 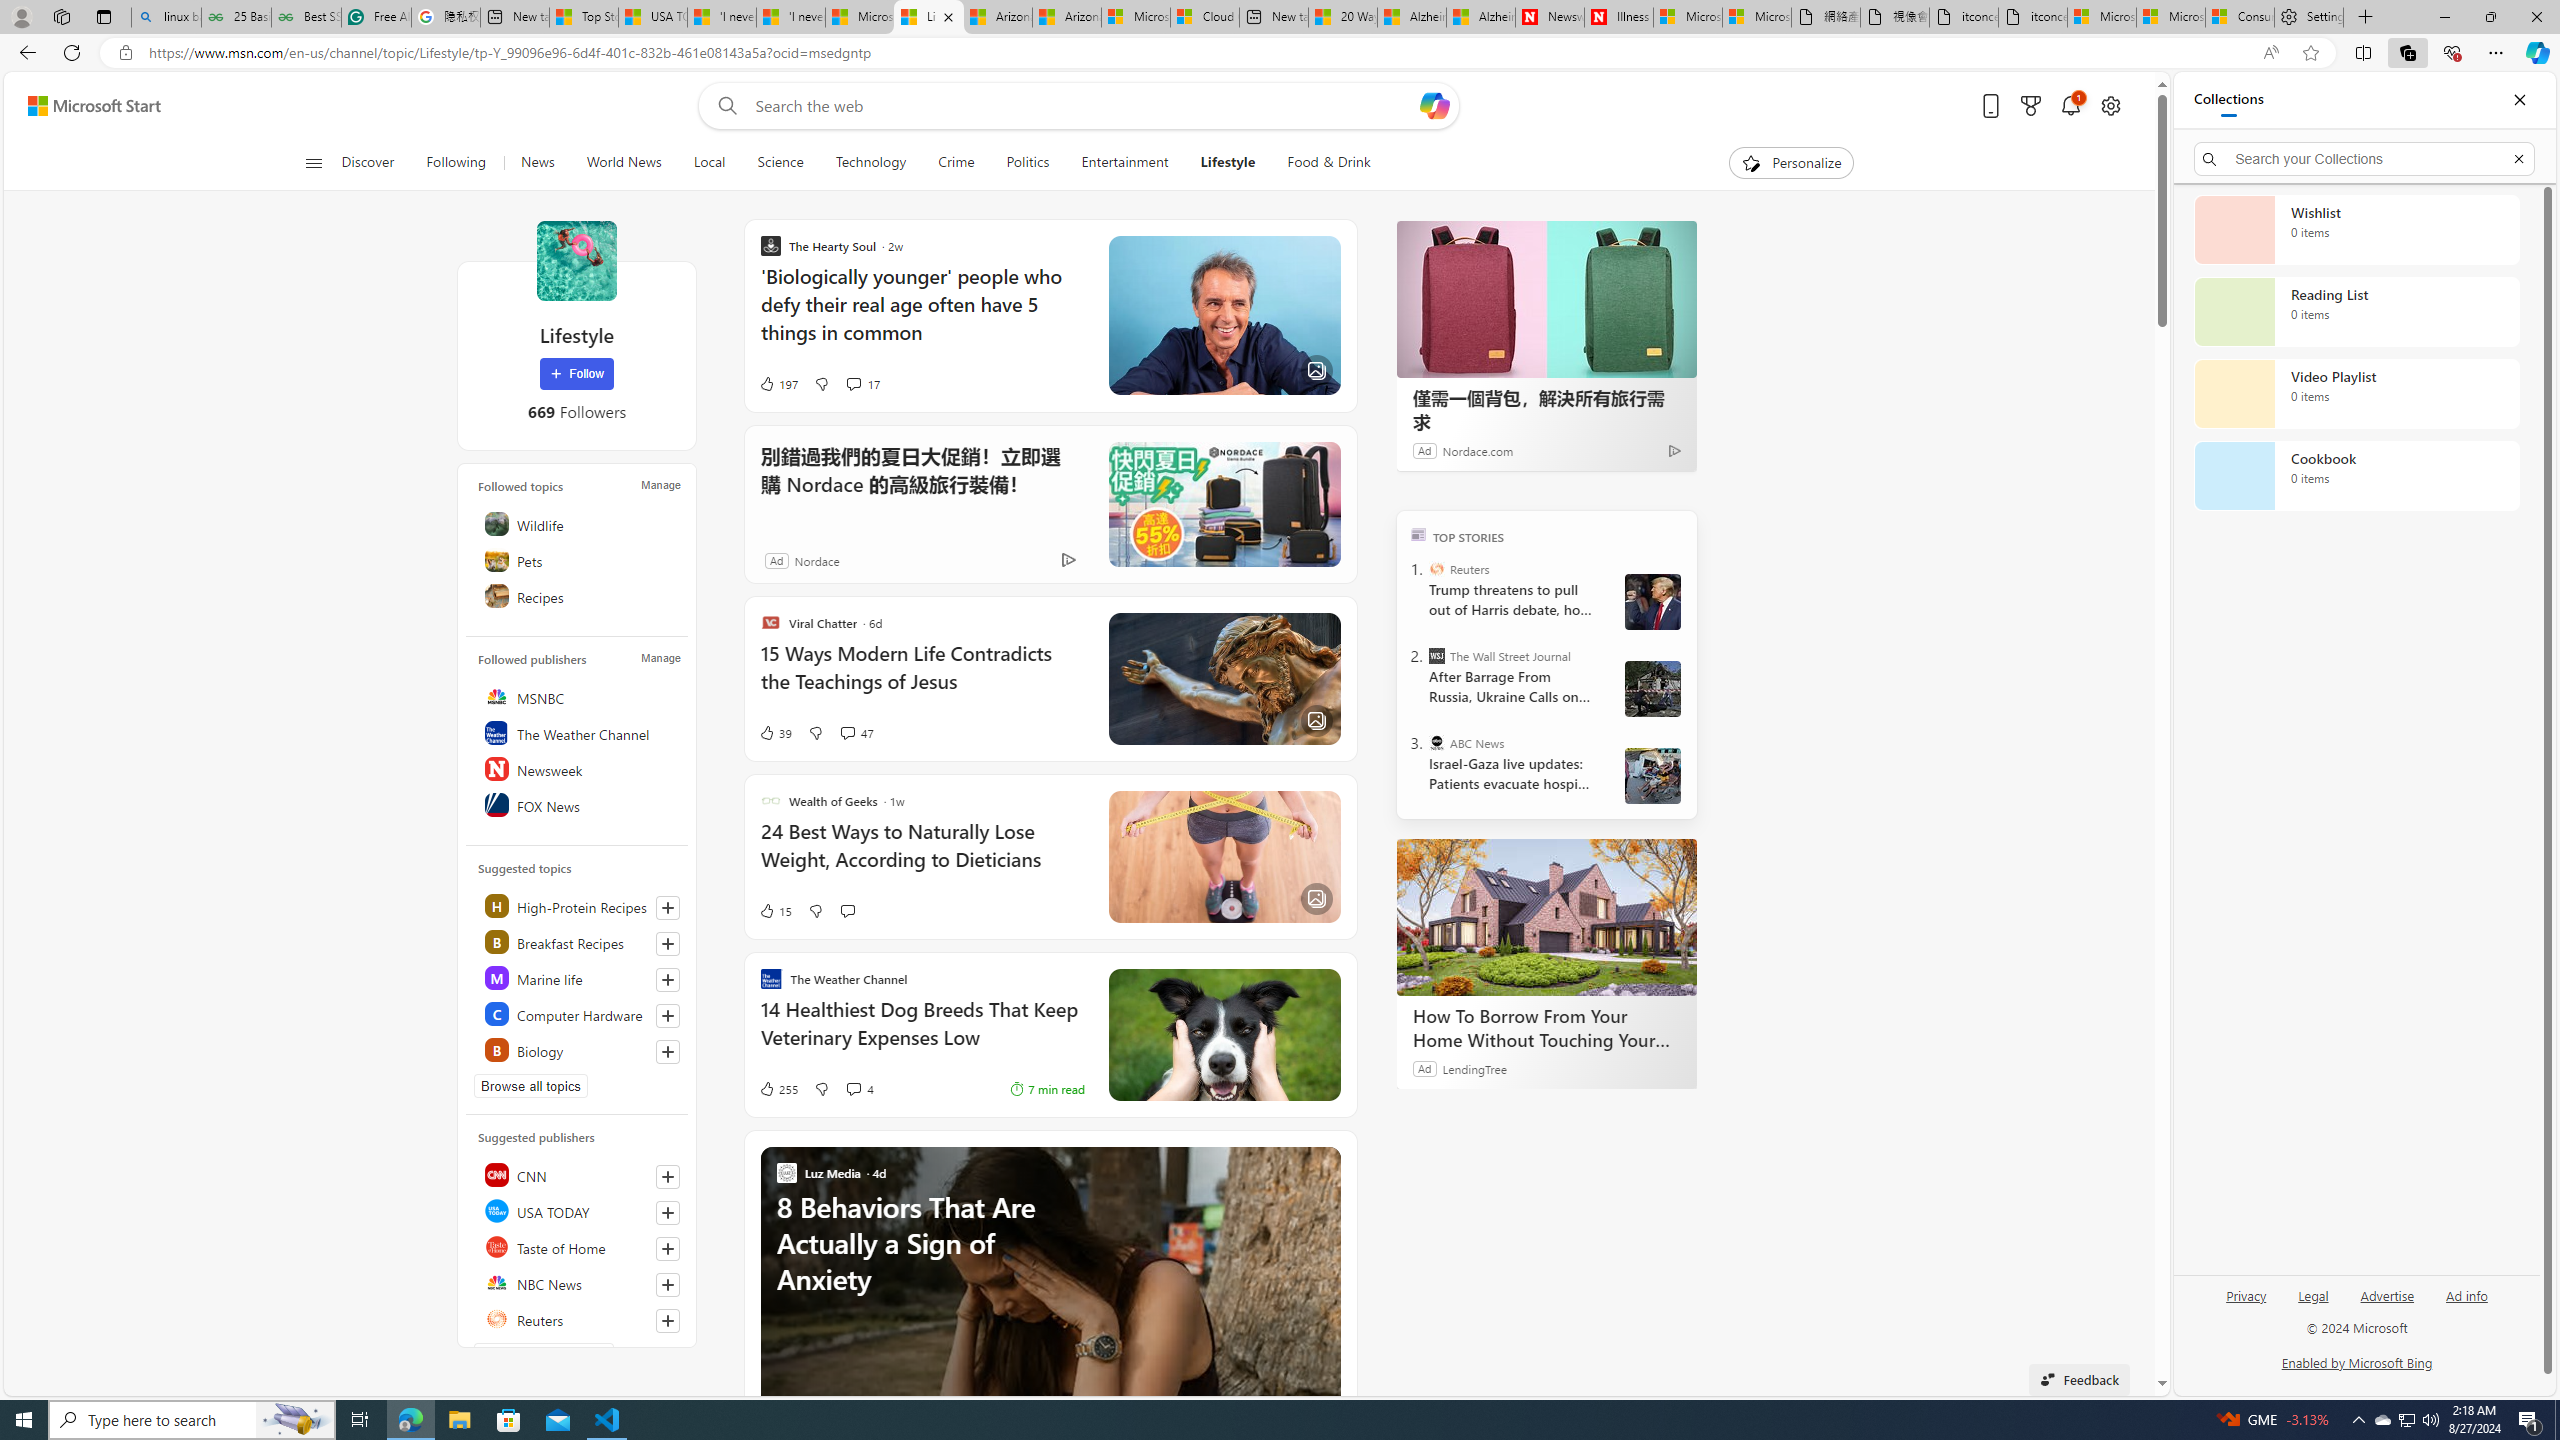 I want to click on The Wall Street Journal, so click(x=1436, y=656).